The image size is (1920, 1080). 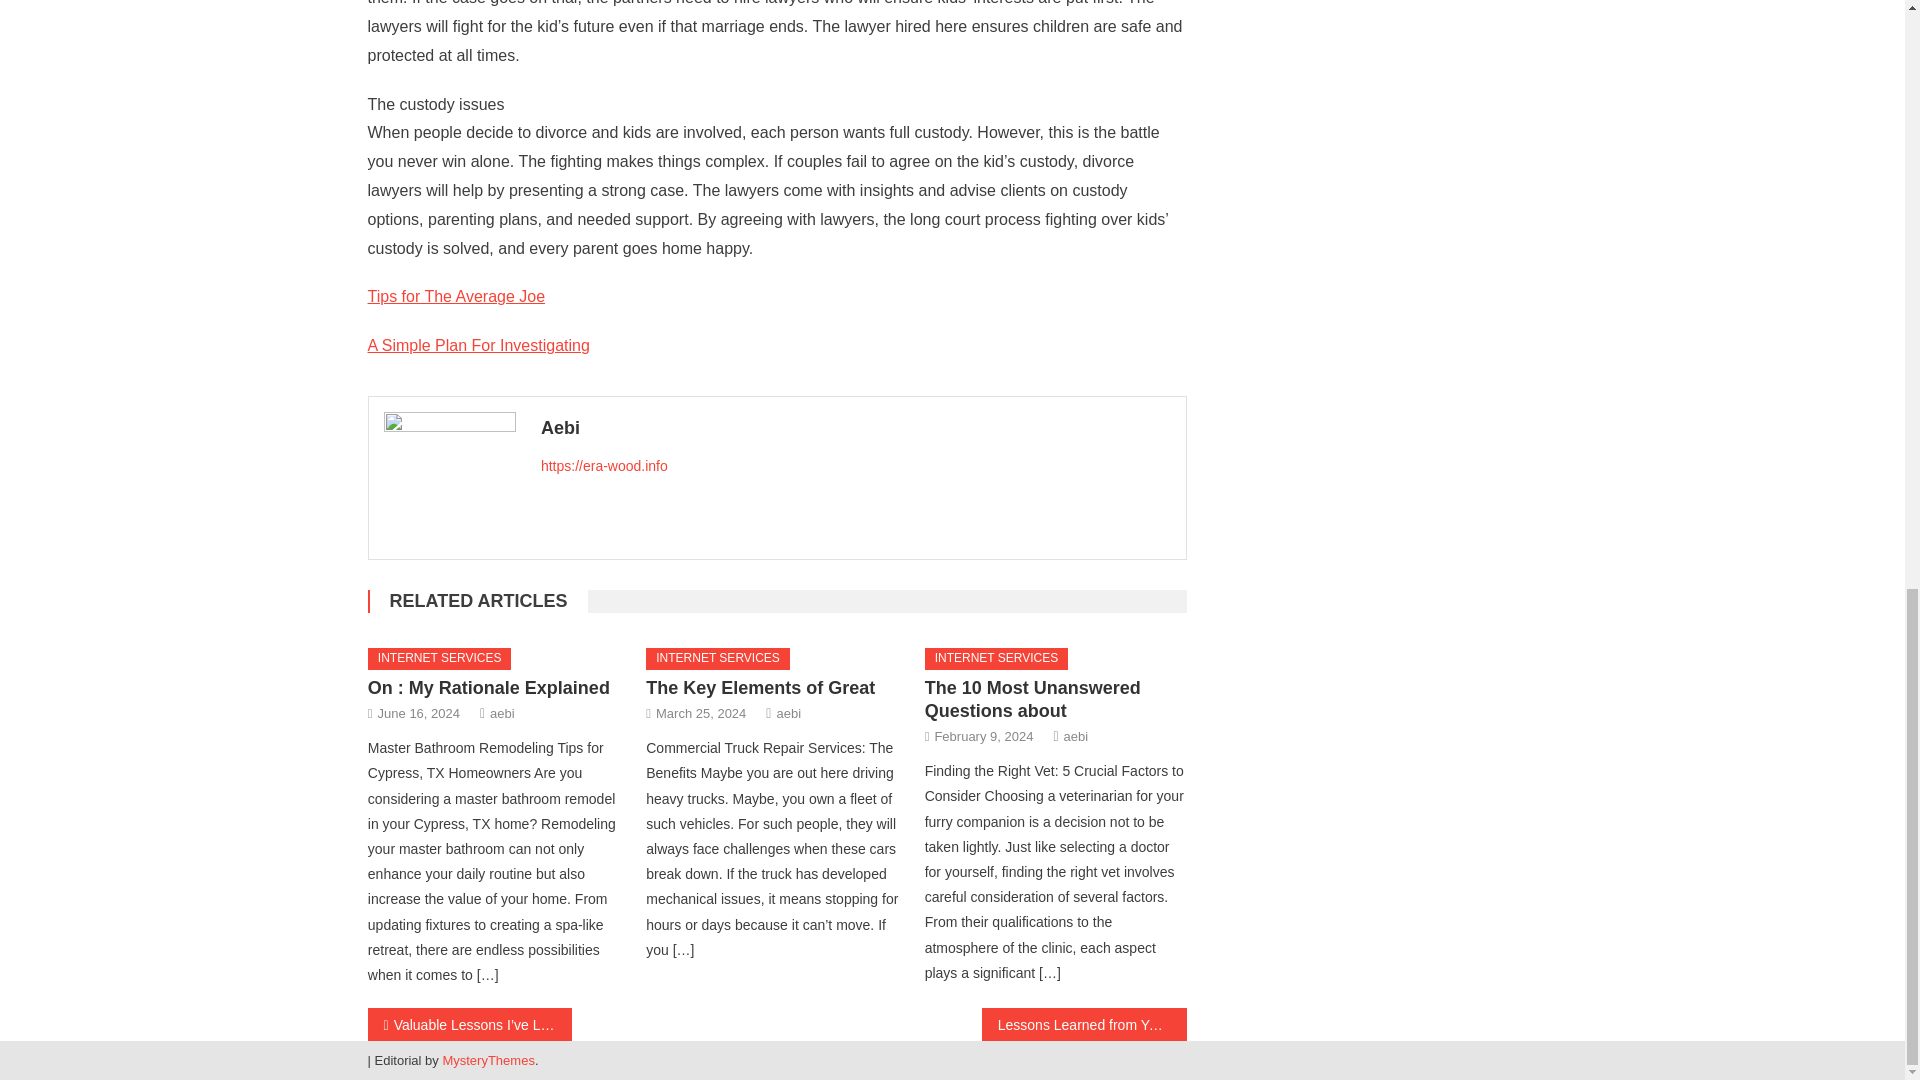 What do you see at coordinates (478, 345) in the screenshot?
I see `A Simple Plan For Investigating` at bounding box center [478, 345].